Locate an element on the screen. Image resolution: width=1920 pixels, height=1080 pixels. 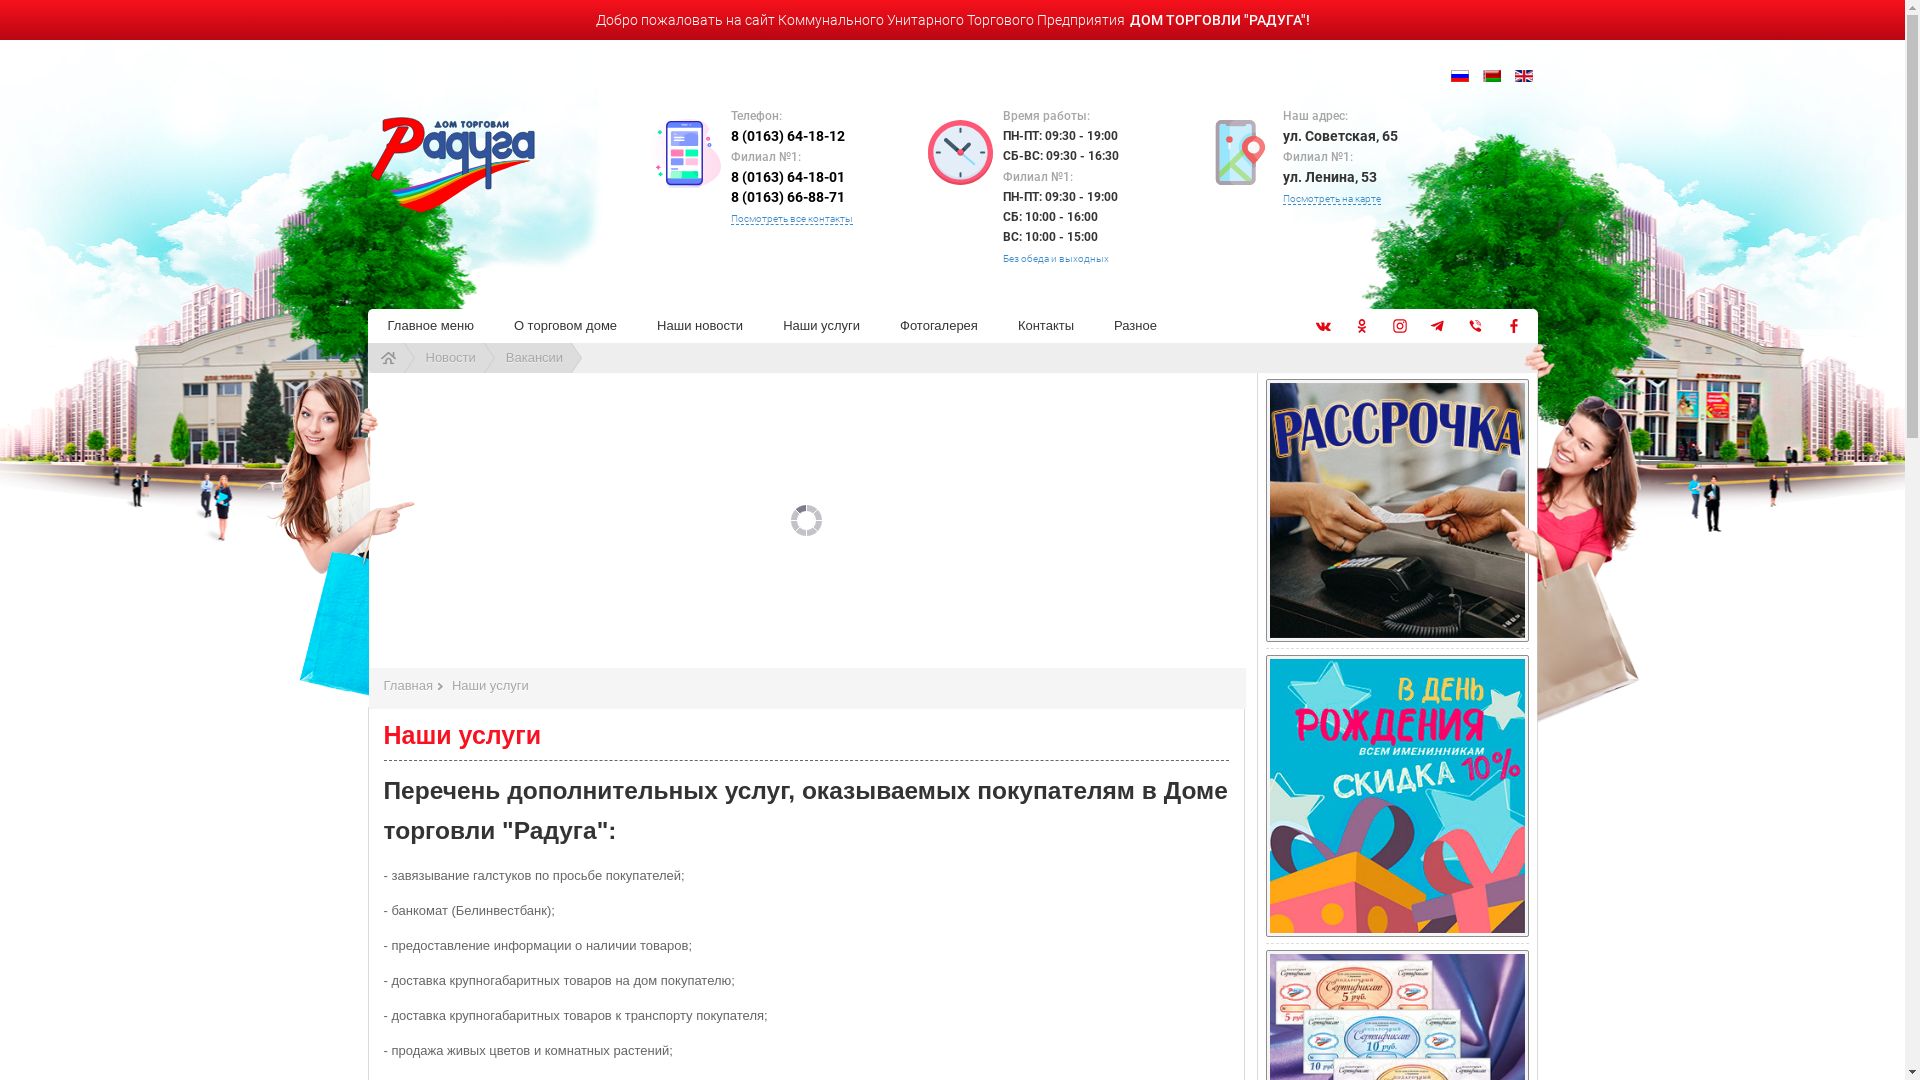
English (UK) is located at coordinates (1523, 76).